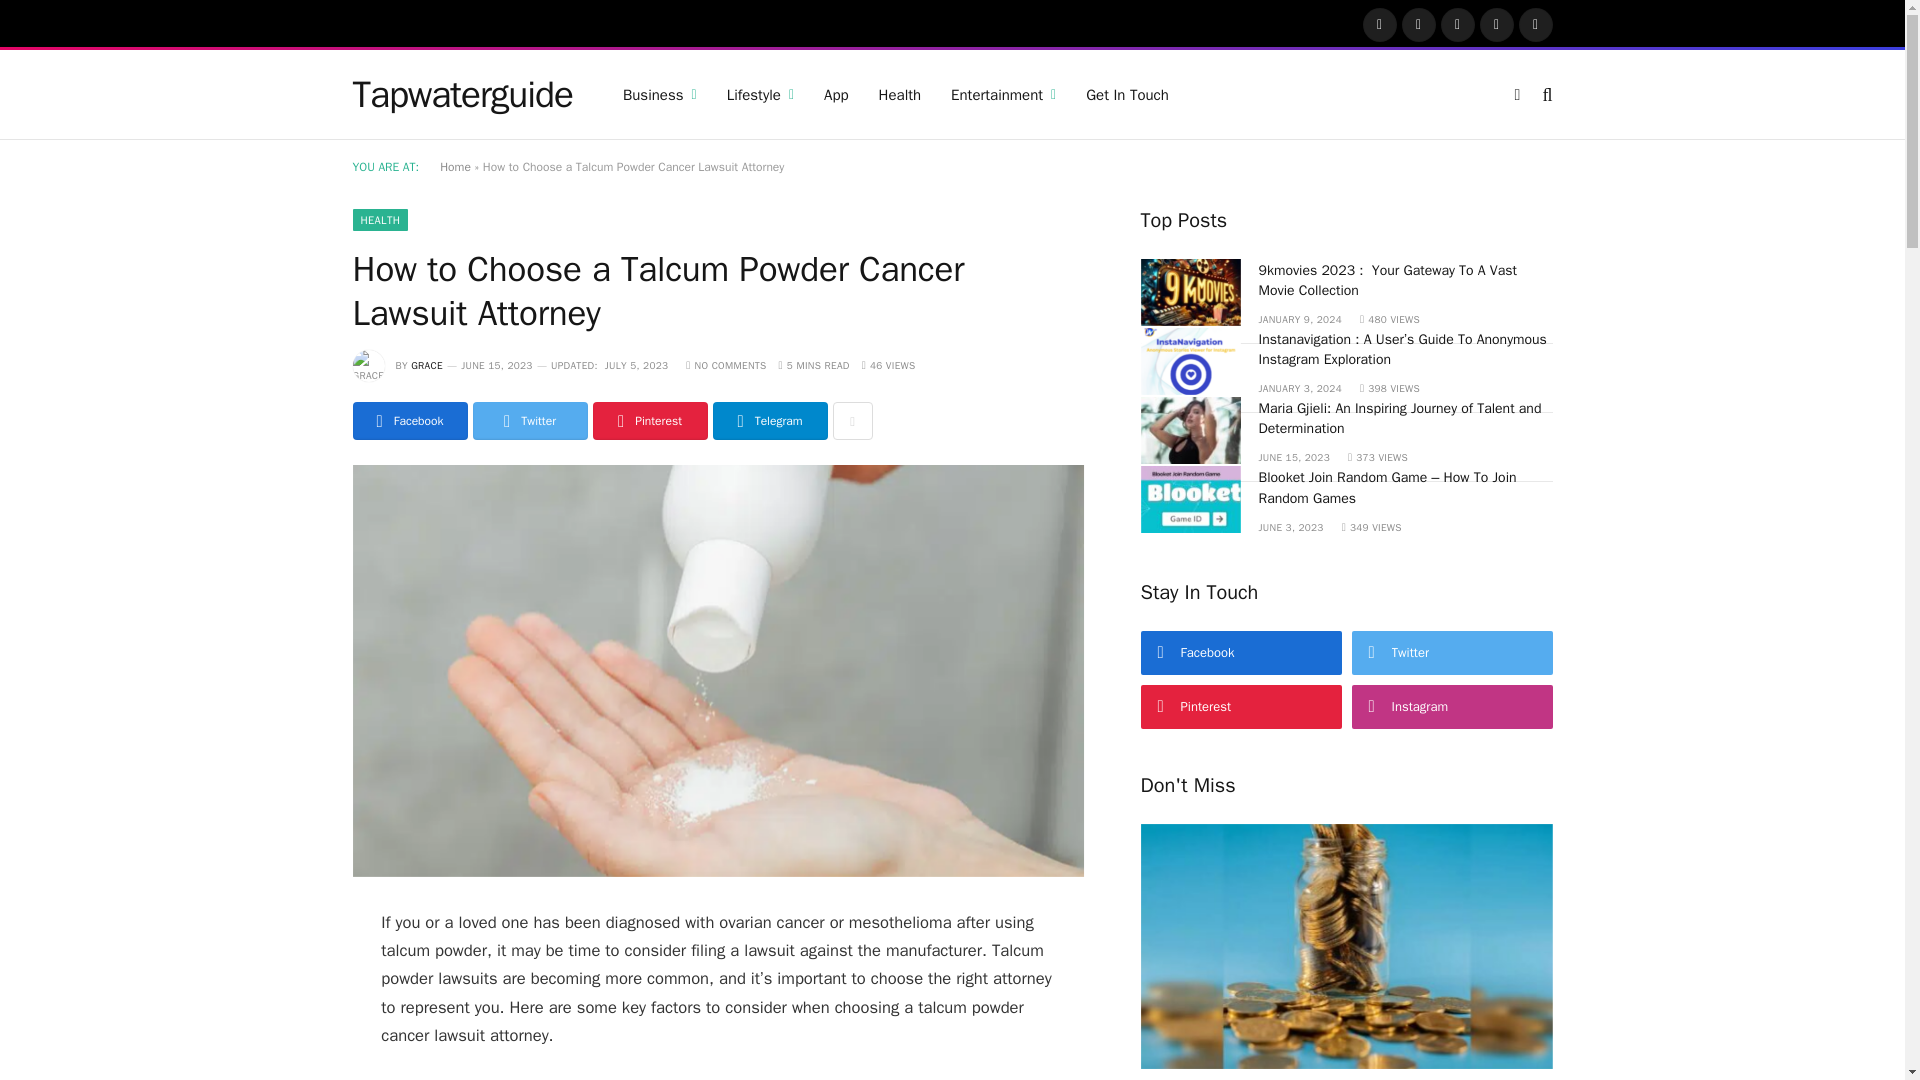  Describe the element at coordinates (1128, 94) in the screenshot. I see `Get In Touch` at that location.